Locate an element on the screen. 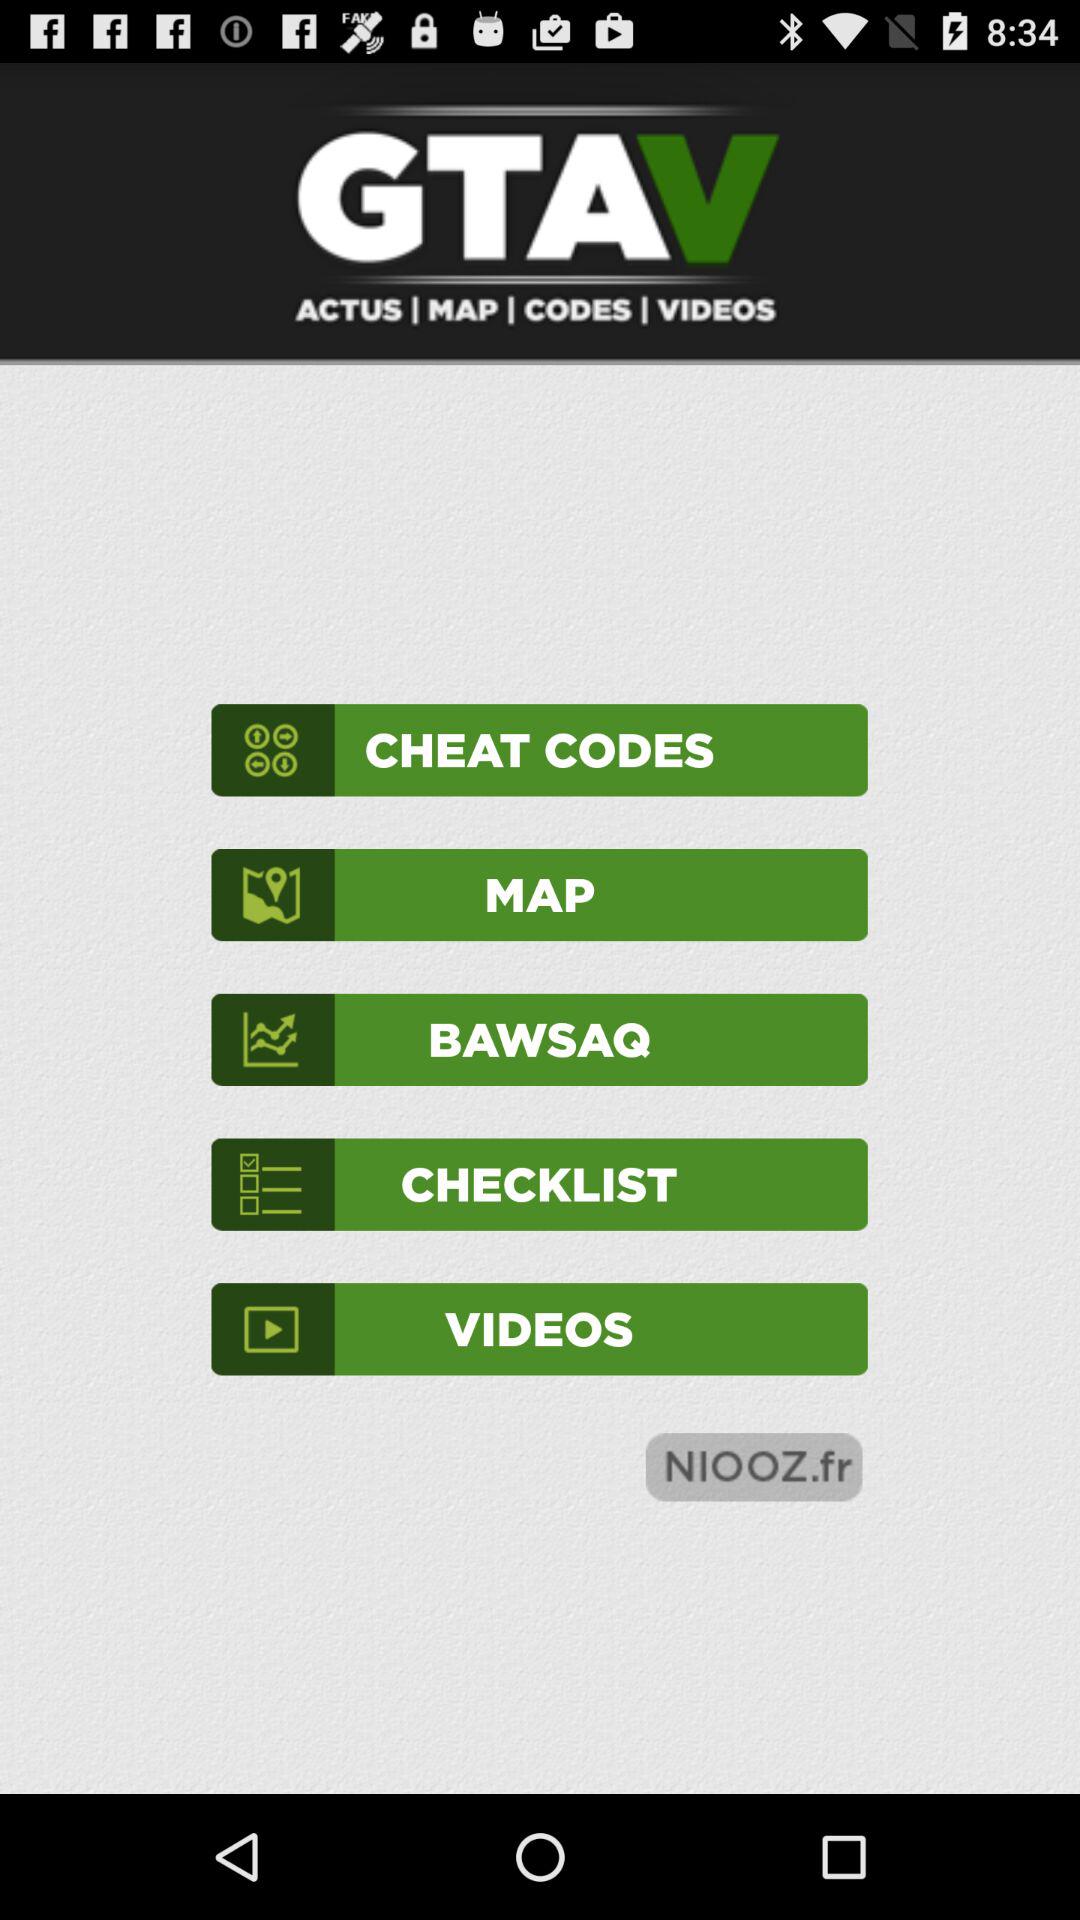  swipe until bawsaq item is located at coordinates (539, 1040).